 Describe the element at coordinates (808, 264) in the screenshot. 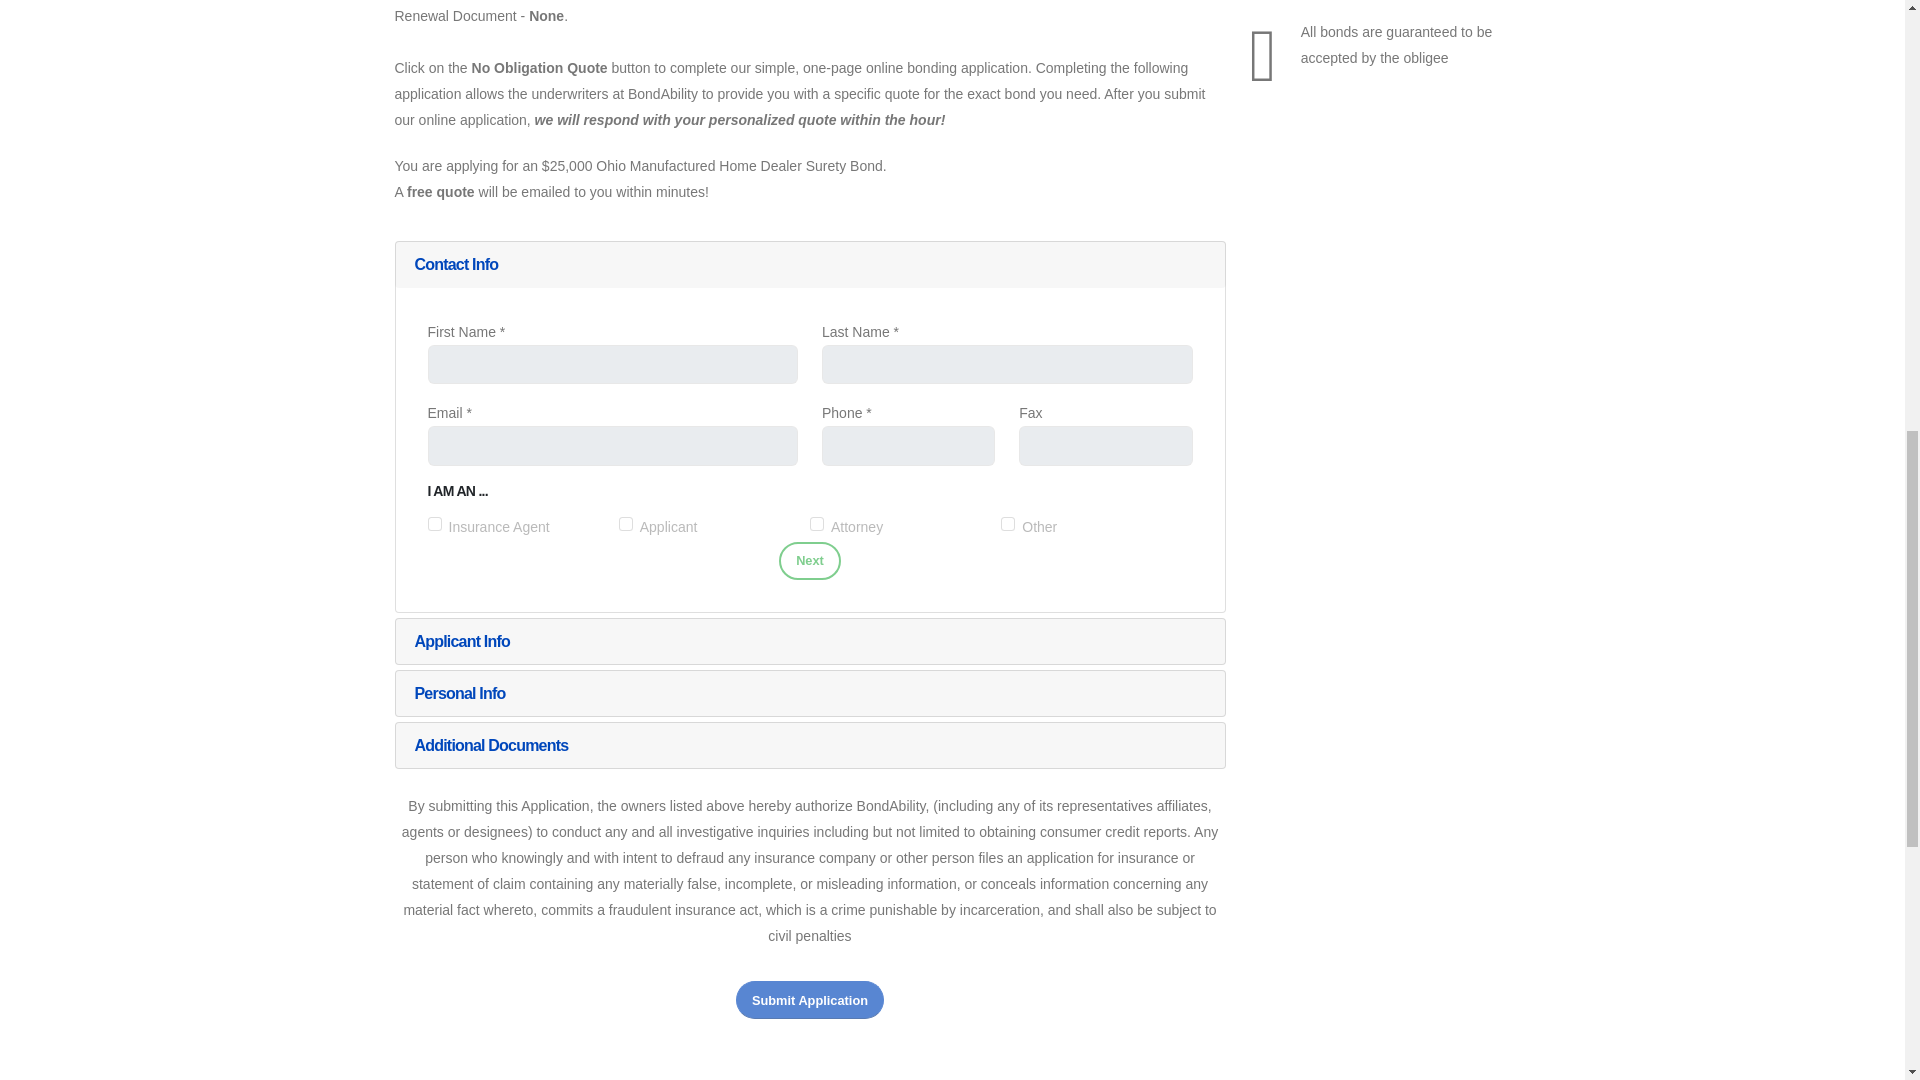

I see `Contact Info` at that location.